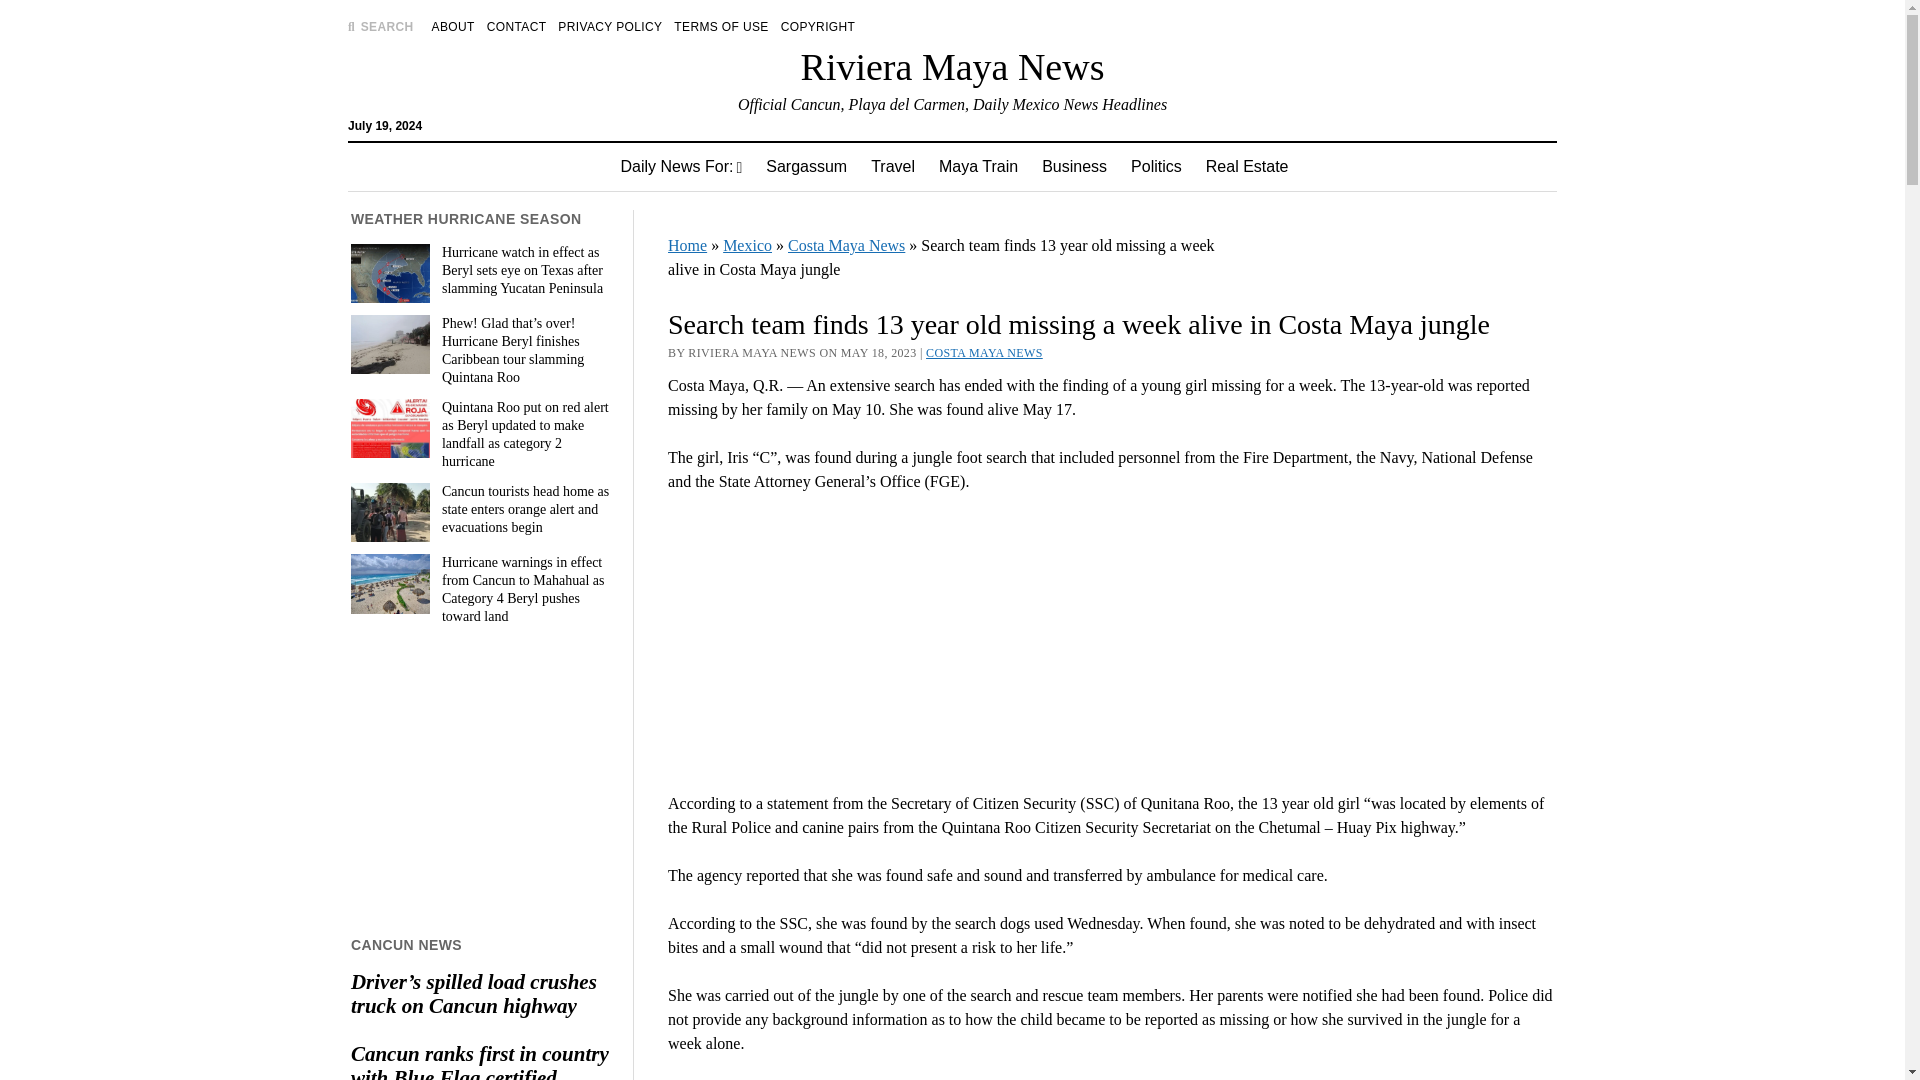  Describe the element at coordinates (978, 166) in the screenshot. I see `Maya Train` at that location.